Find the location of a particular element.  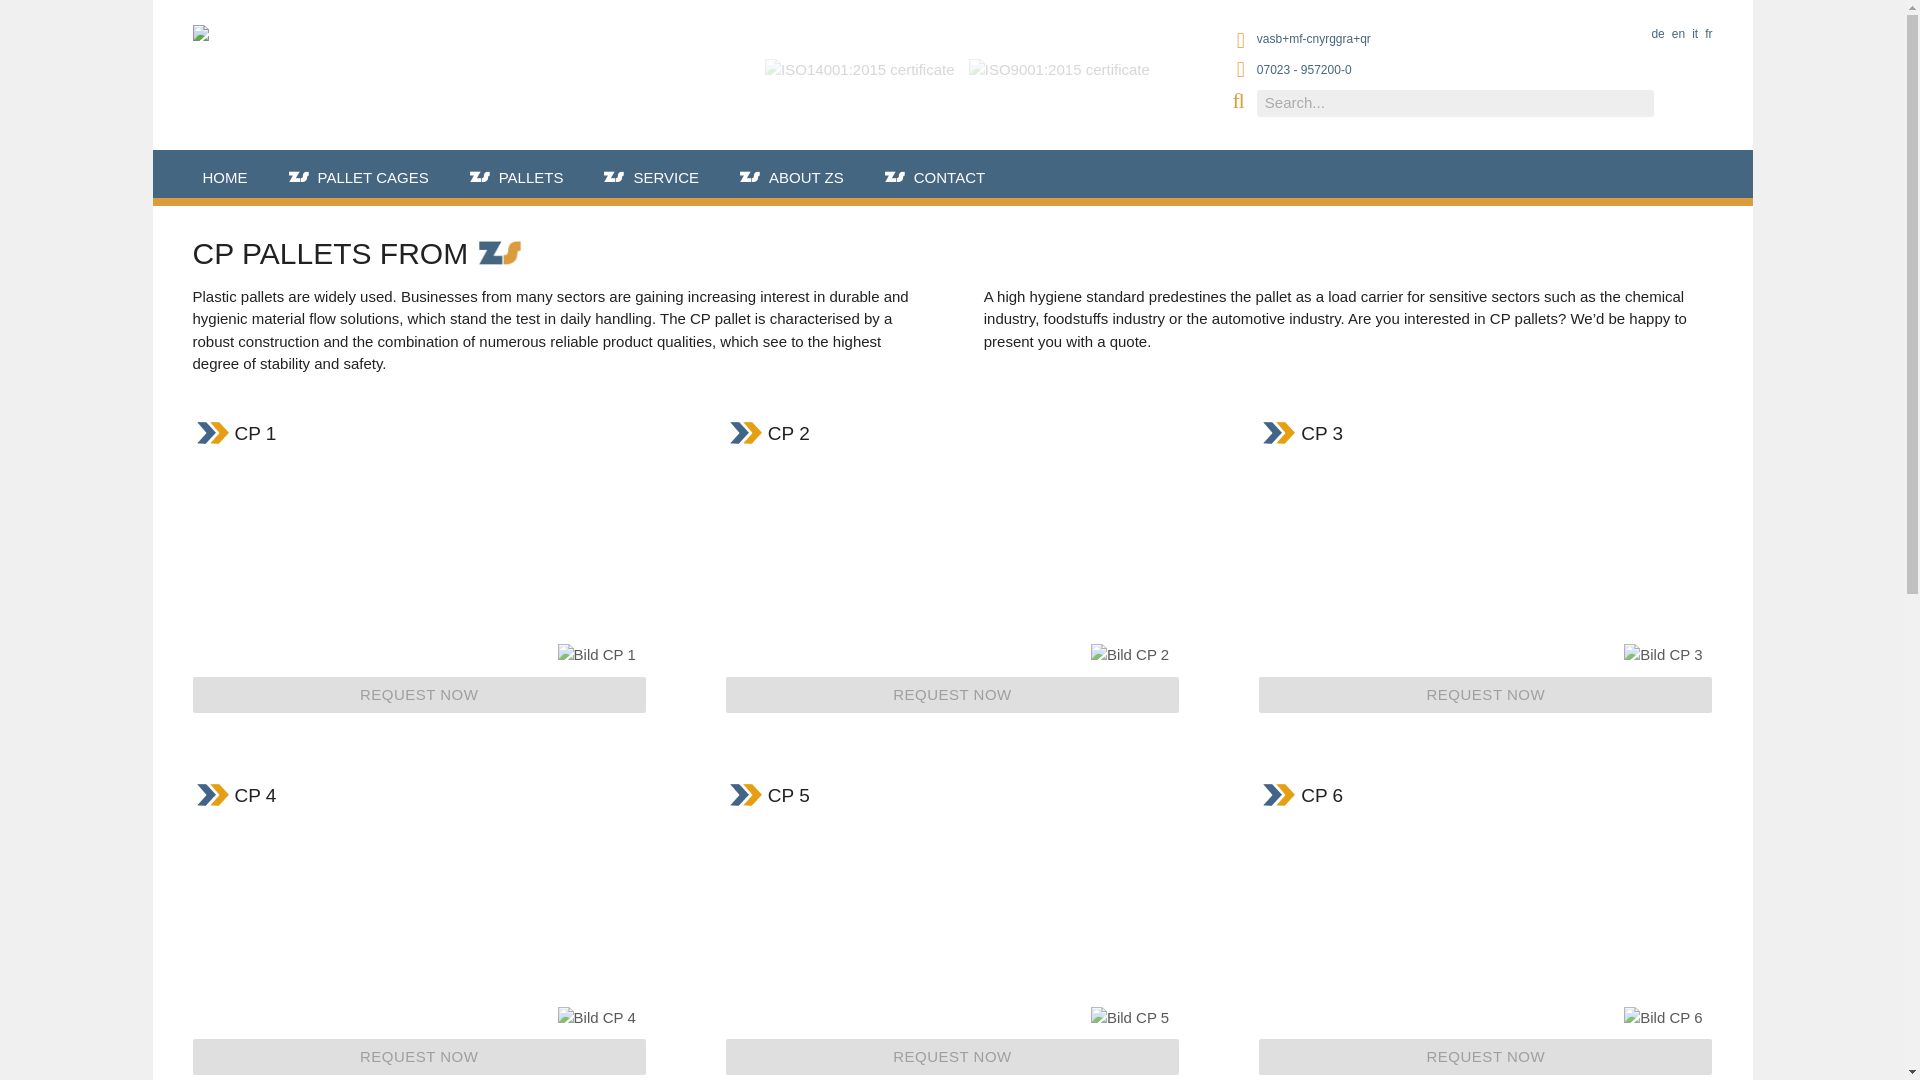

PALLETS is located at coordinates (536, 178).